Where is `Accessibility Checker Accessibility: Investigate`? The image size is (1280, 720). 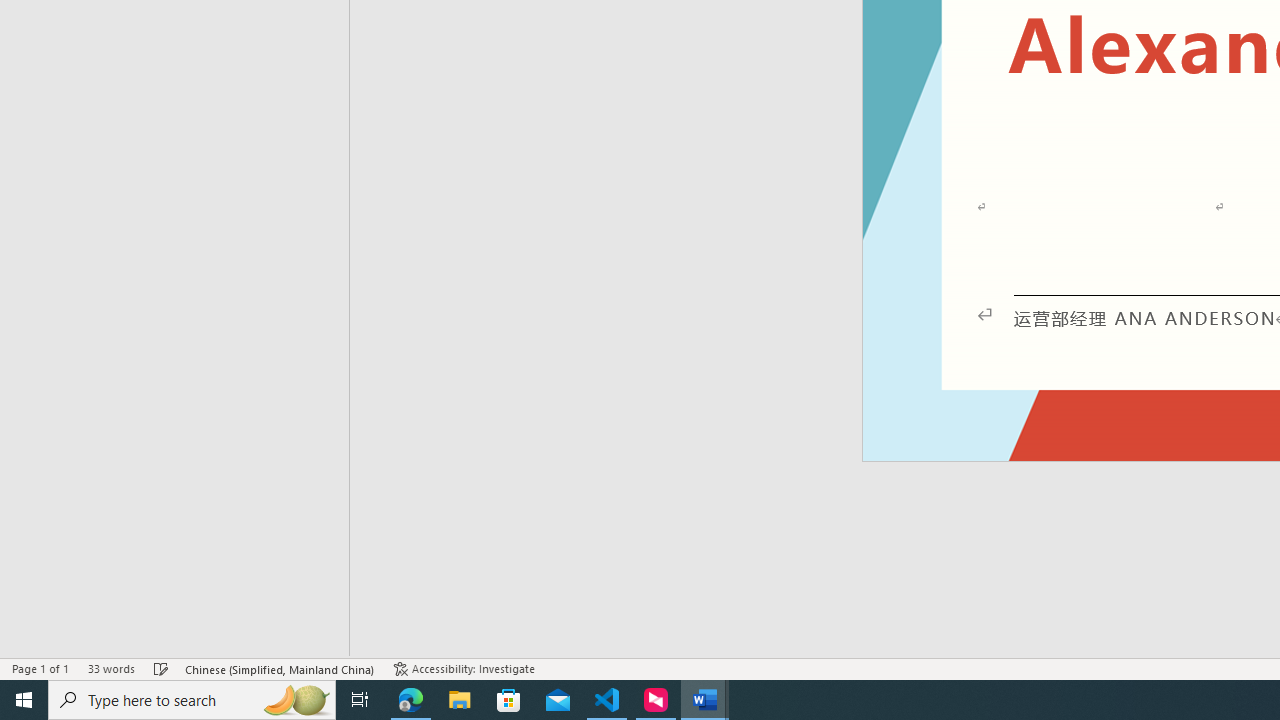
Accessibility Checker Accessibility: Investigate is located at coordinates (464, 668).